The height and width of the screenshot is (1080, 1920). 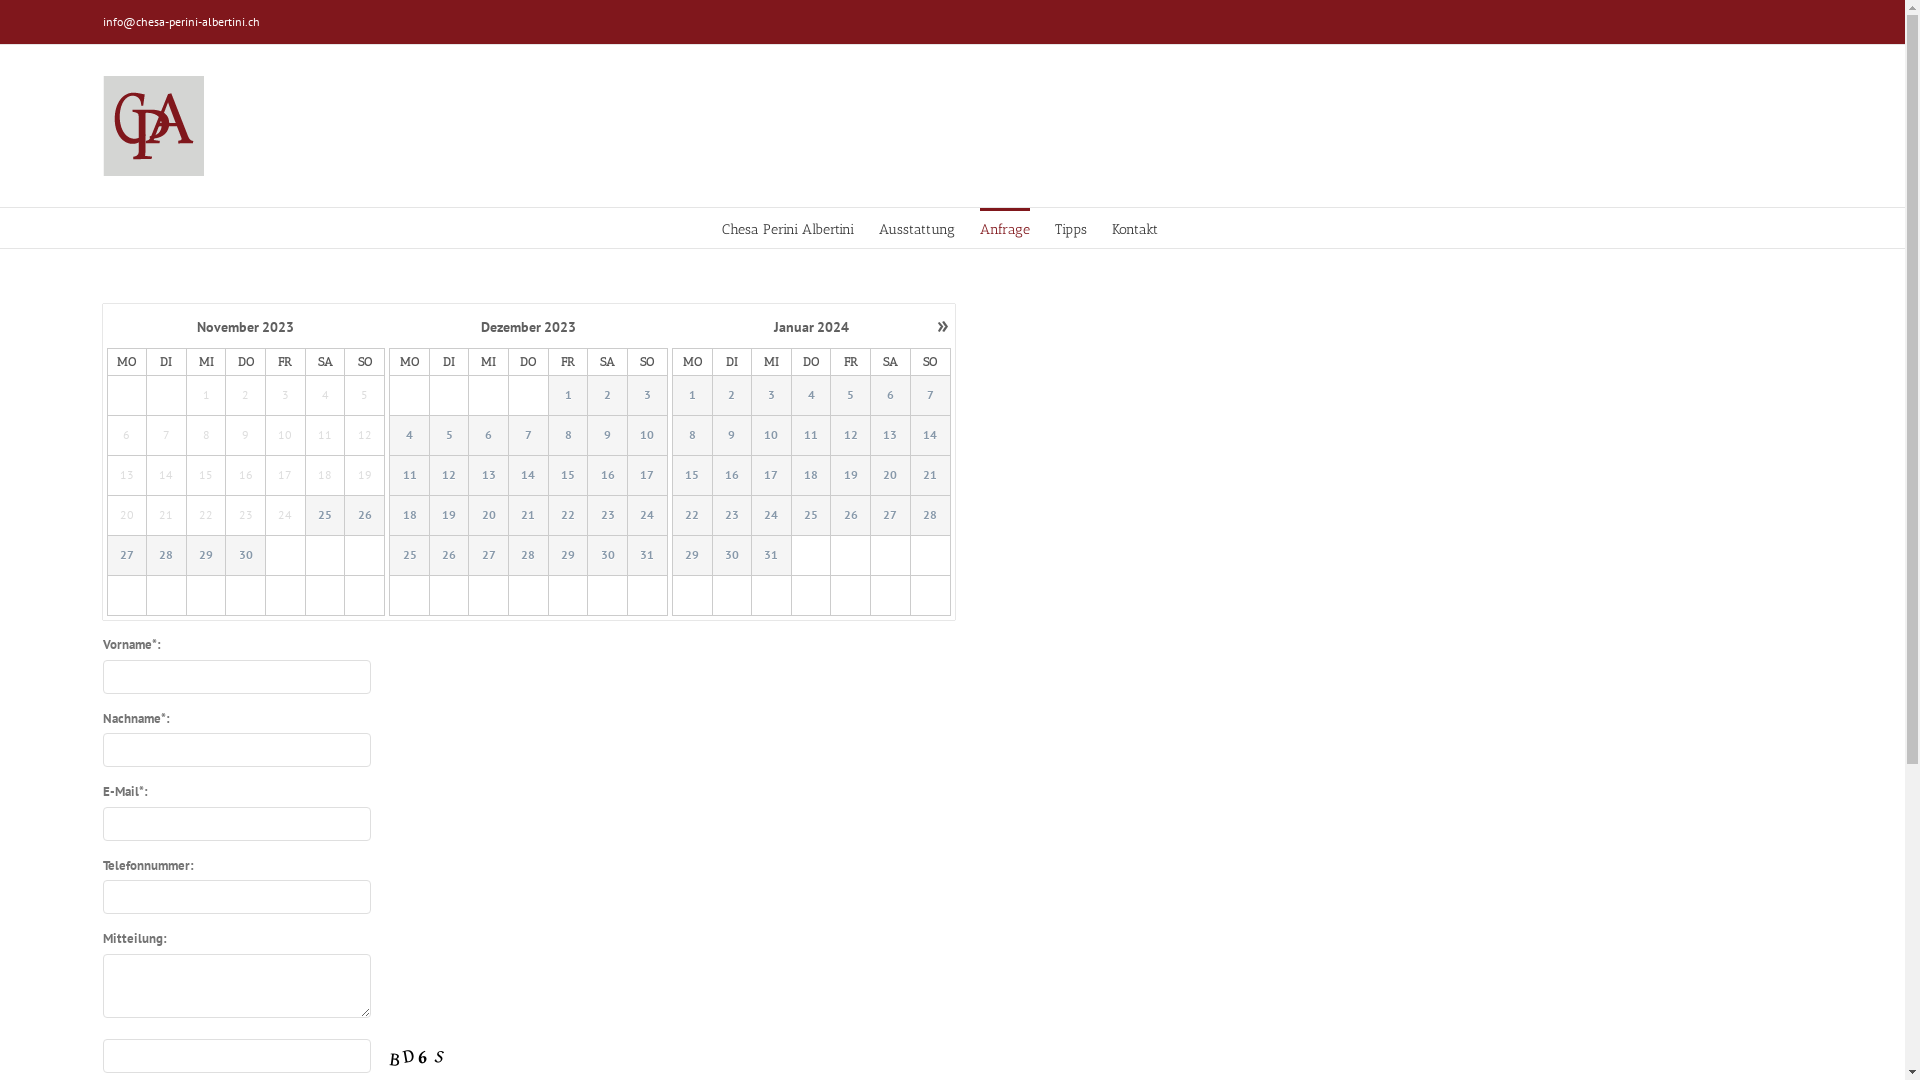 I want to click on 12, so click(x=850, y=436).